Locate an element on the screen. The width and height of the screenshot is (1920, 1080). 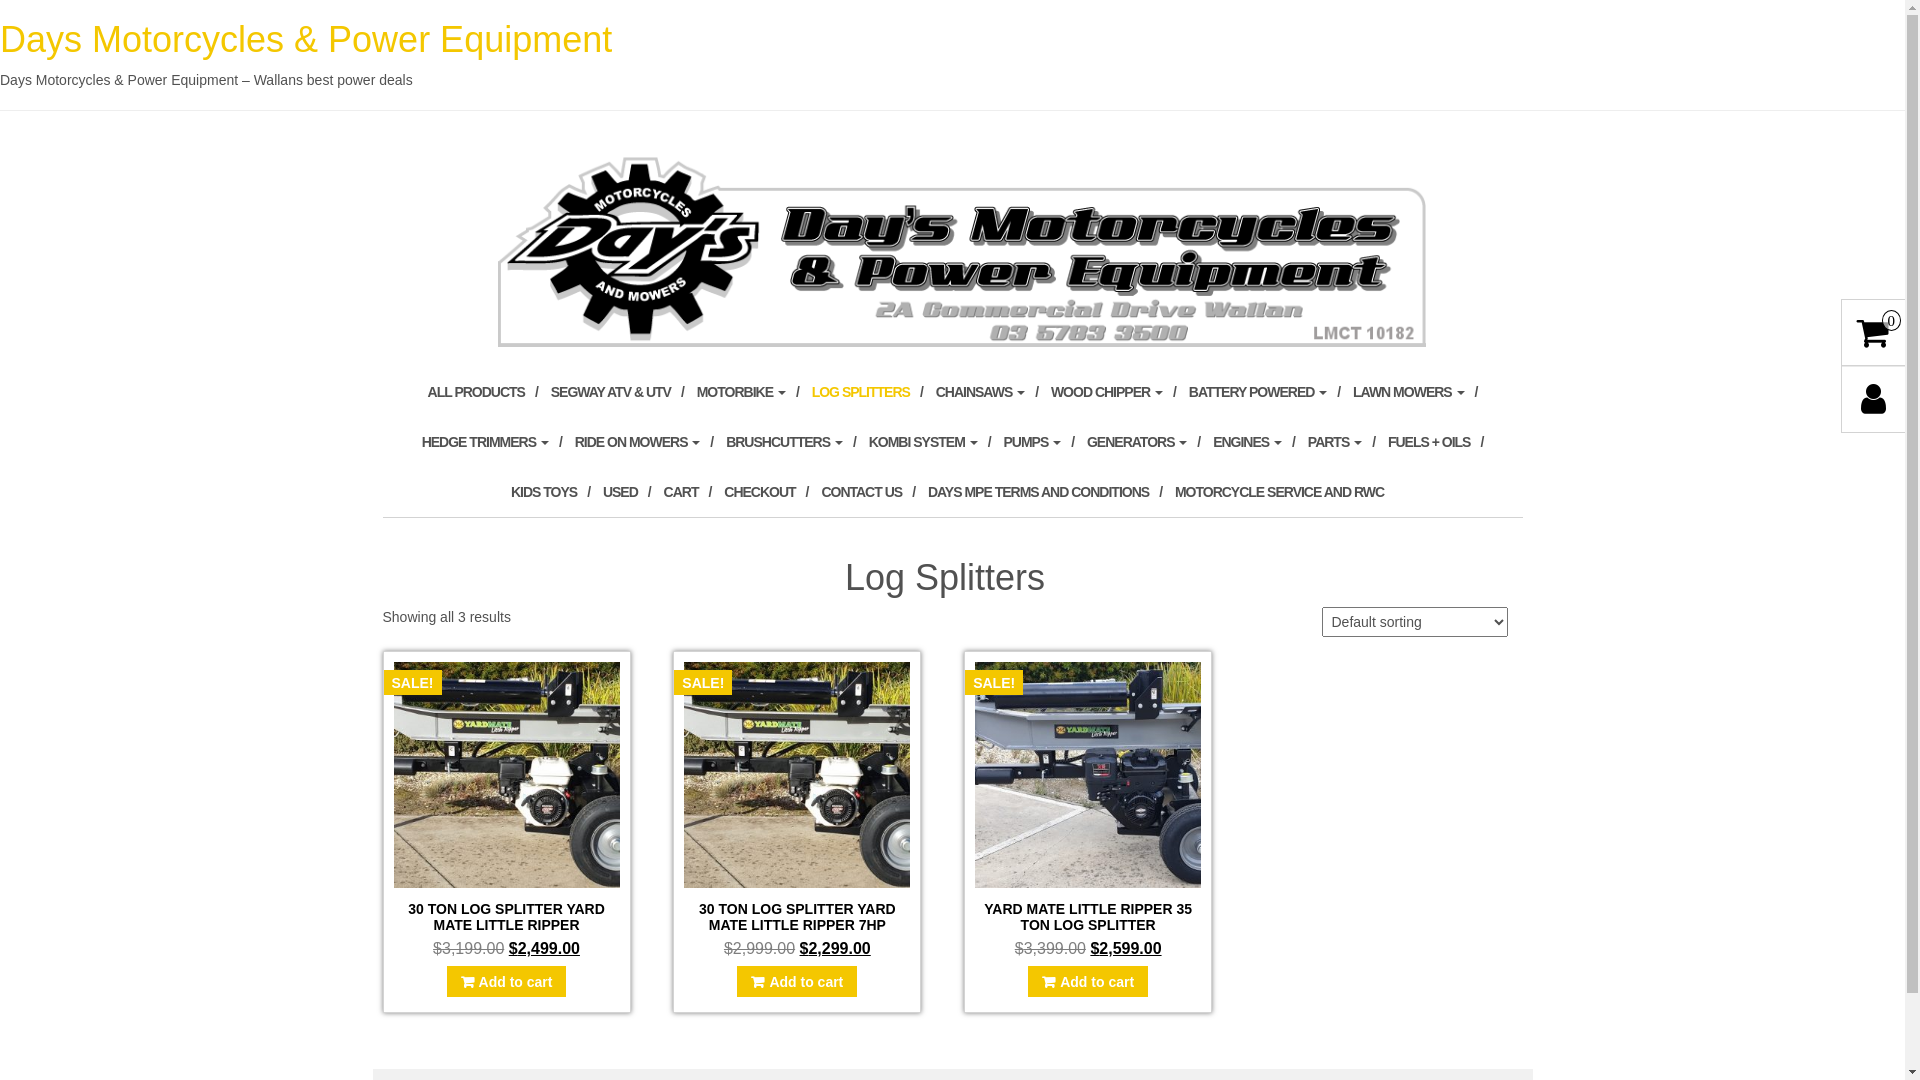
KIDS TOYS is located at coordinates (550, 492).